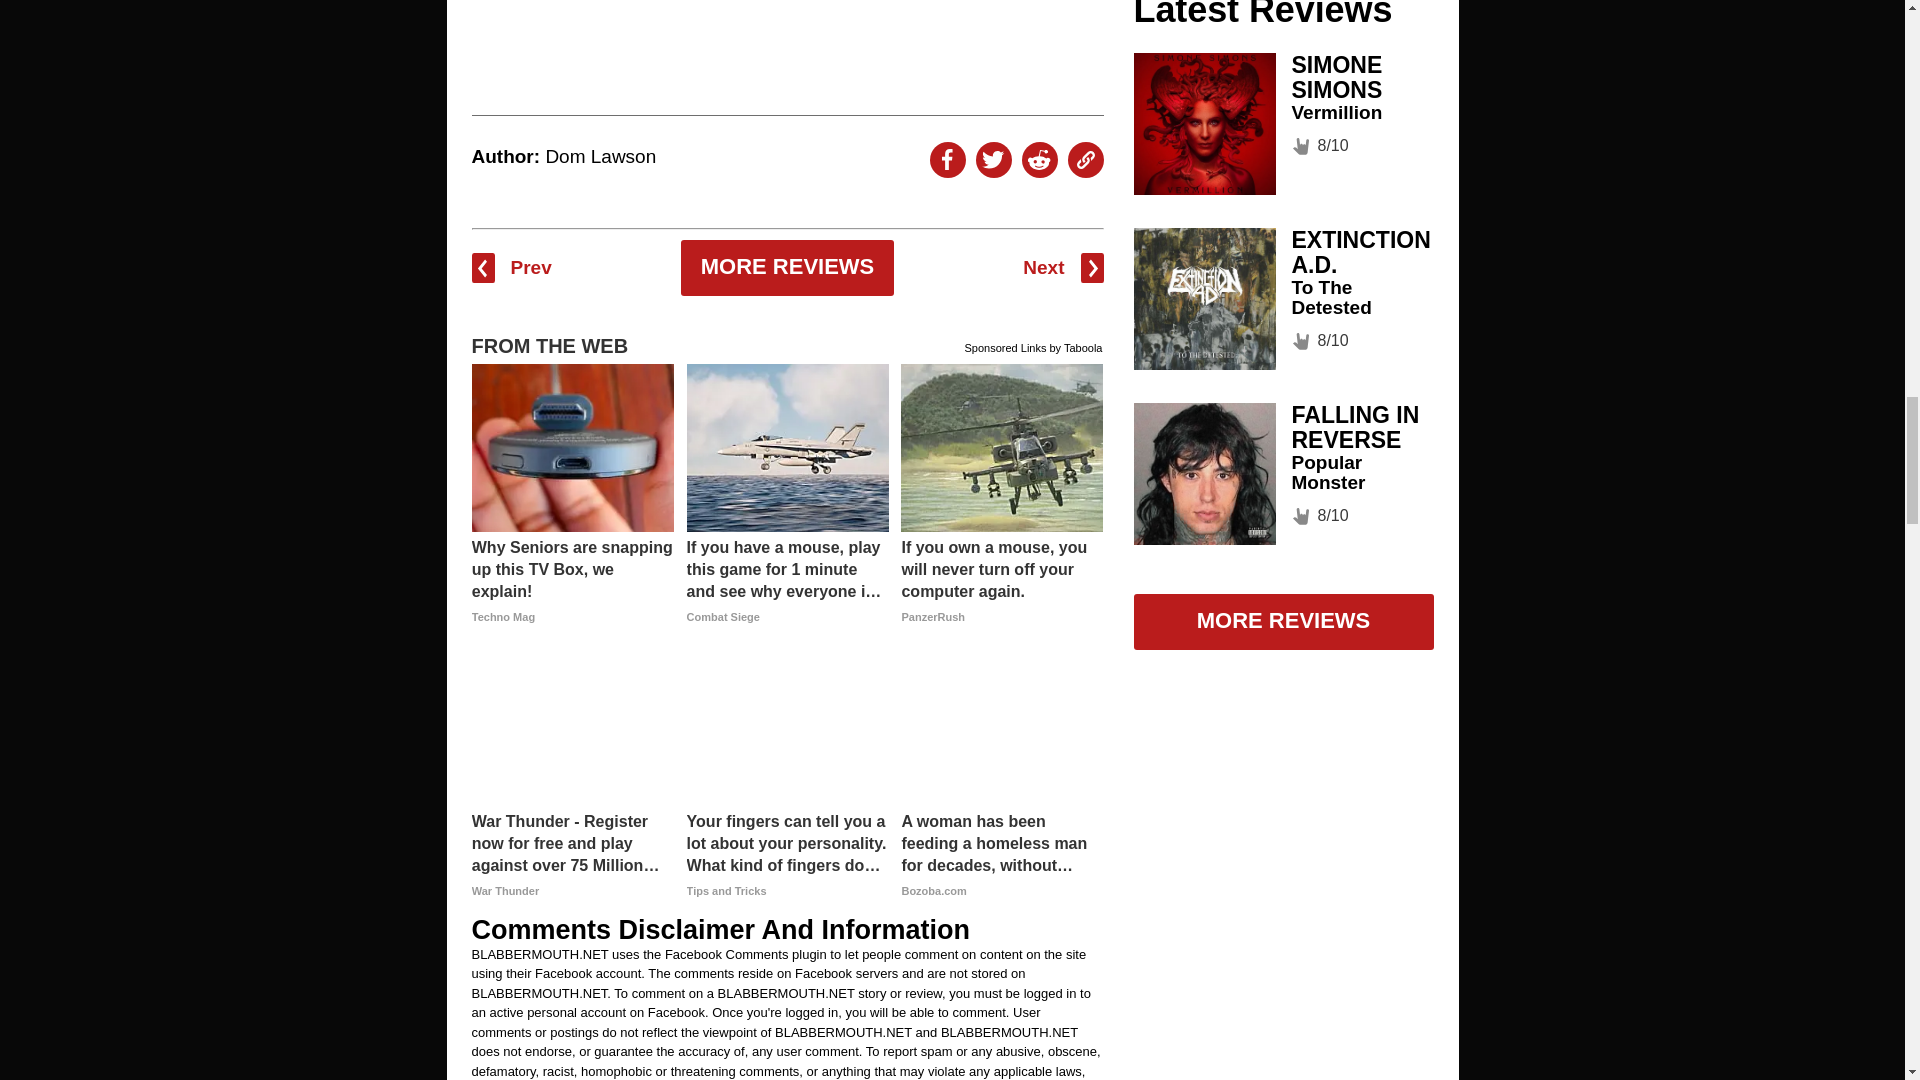  What do you see at coordinates (1086, 160) in the screenshot?
I see `Copy To Clipboard` at bounding box center [1086, 160].